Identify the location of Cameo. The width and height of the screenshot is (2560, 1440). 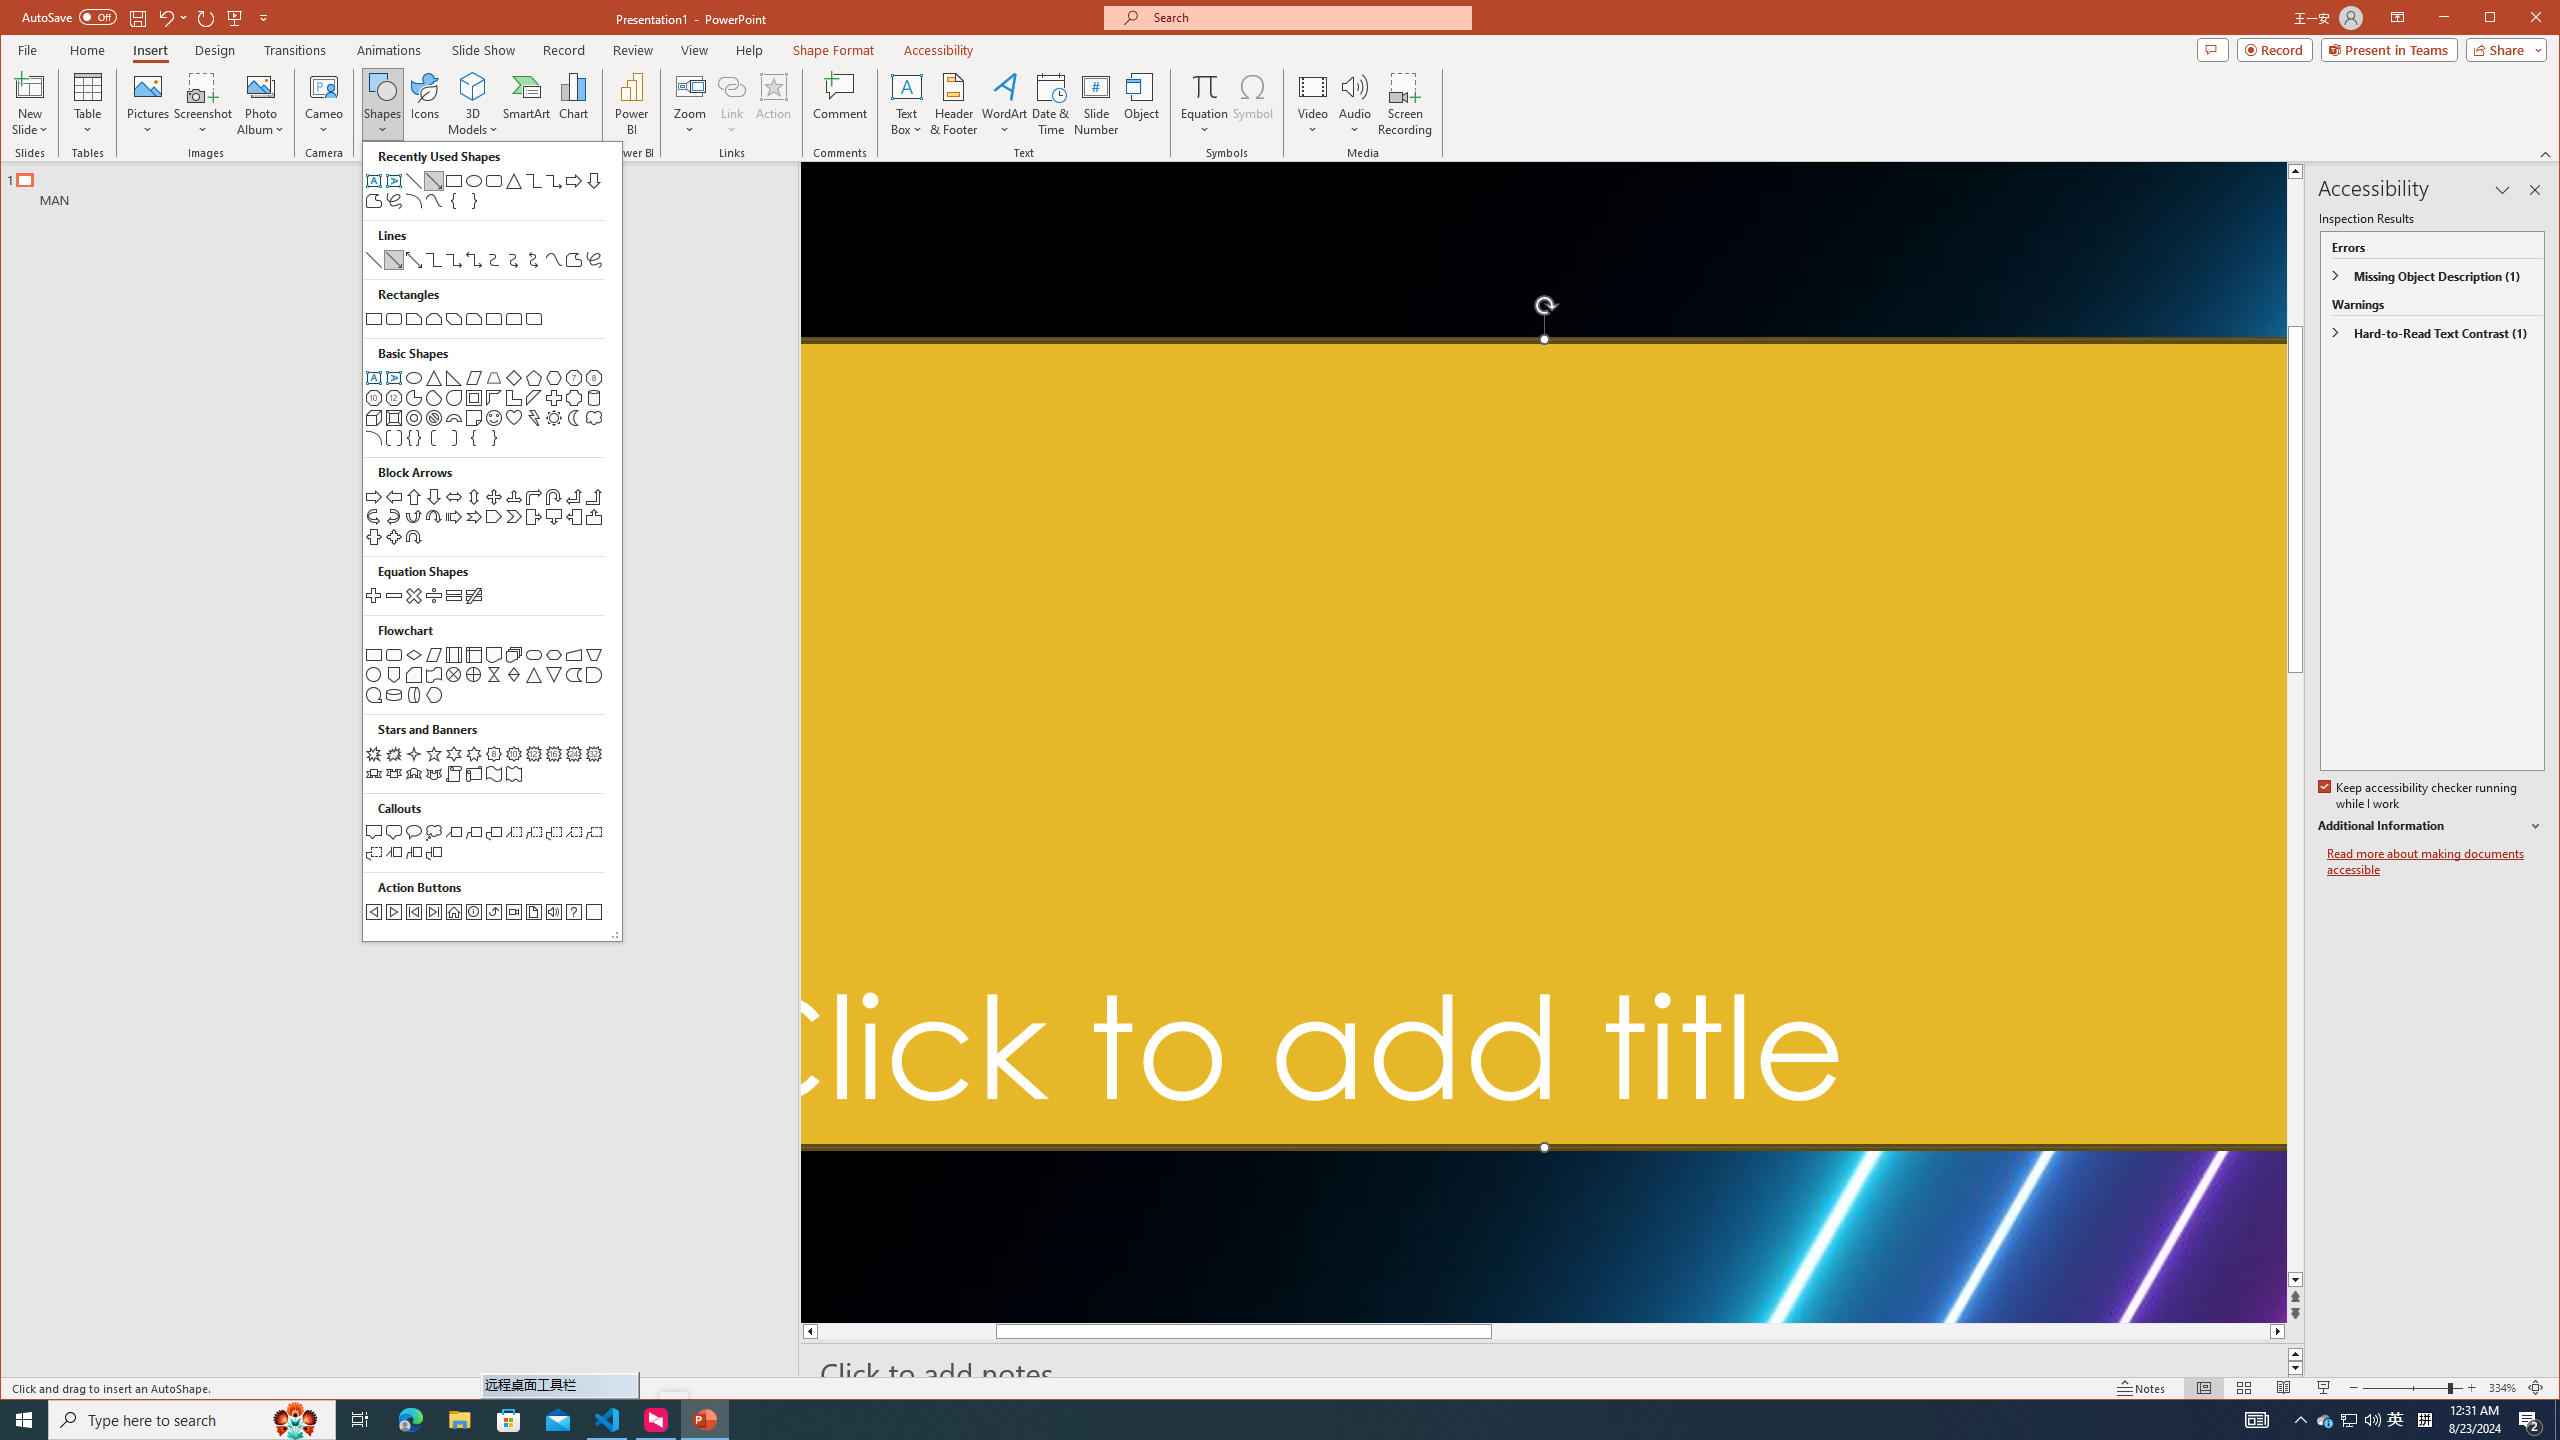
(324, 86).